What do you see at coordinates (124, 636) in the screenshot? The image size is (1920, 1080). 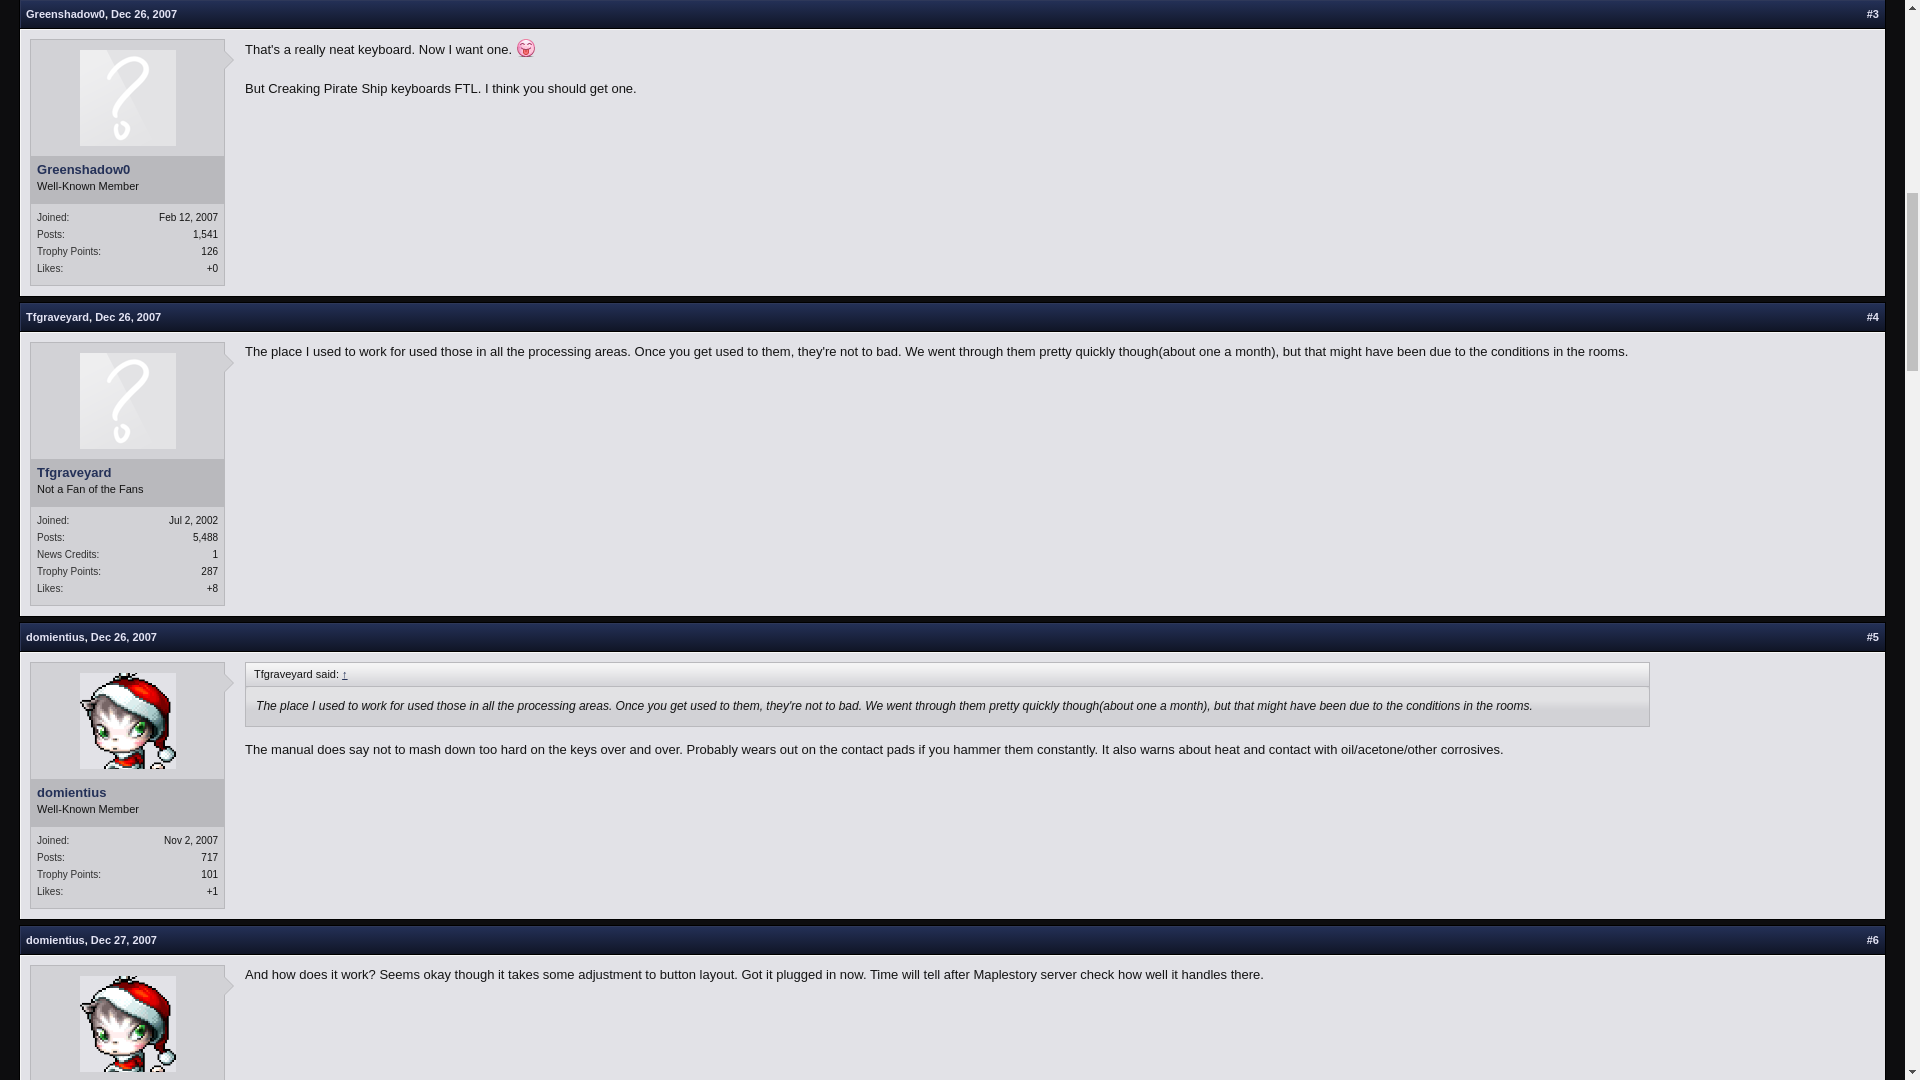 I see `Permalink` at bounding box center [124, 636].